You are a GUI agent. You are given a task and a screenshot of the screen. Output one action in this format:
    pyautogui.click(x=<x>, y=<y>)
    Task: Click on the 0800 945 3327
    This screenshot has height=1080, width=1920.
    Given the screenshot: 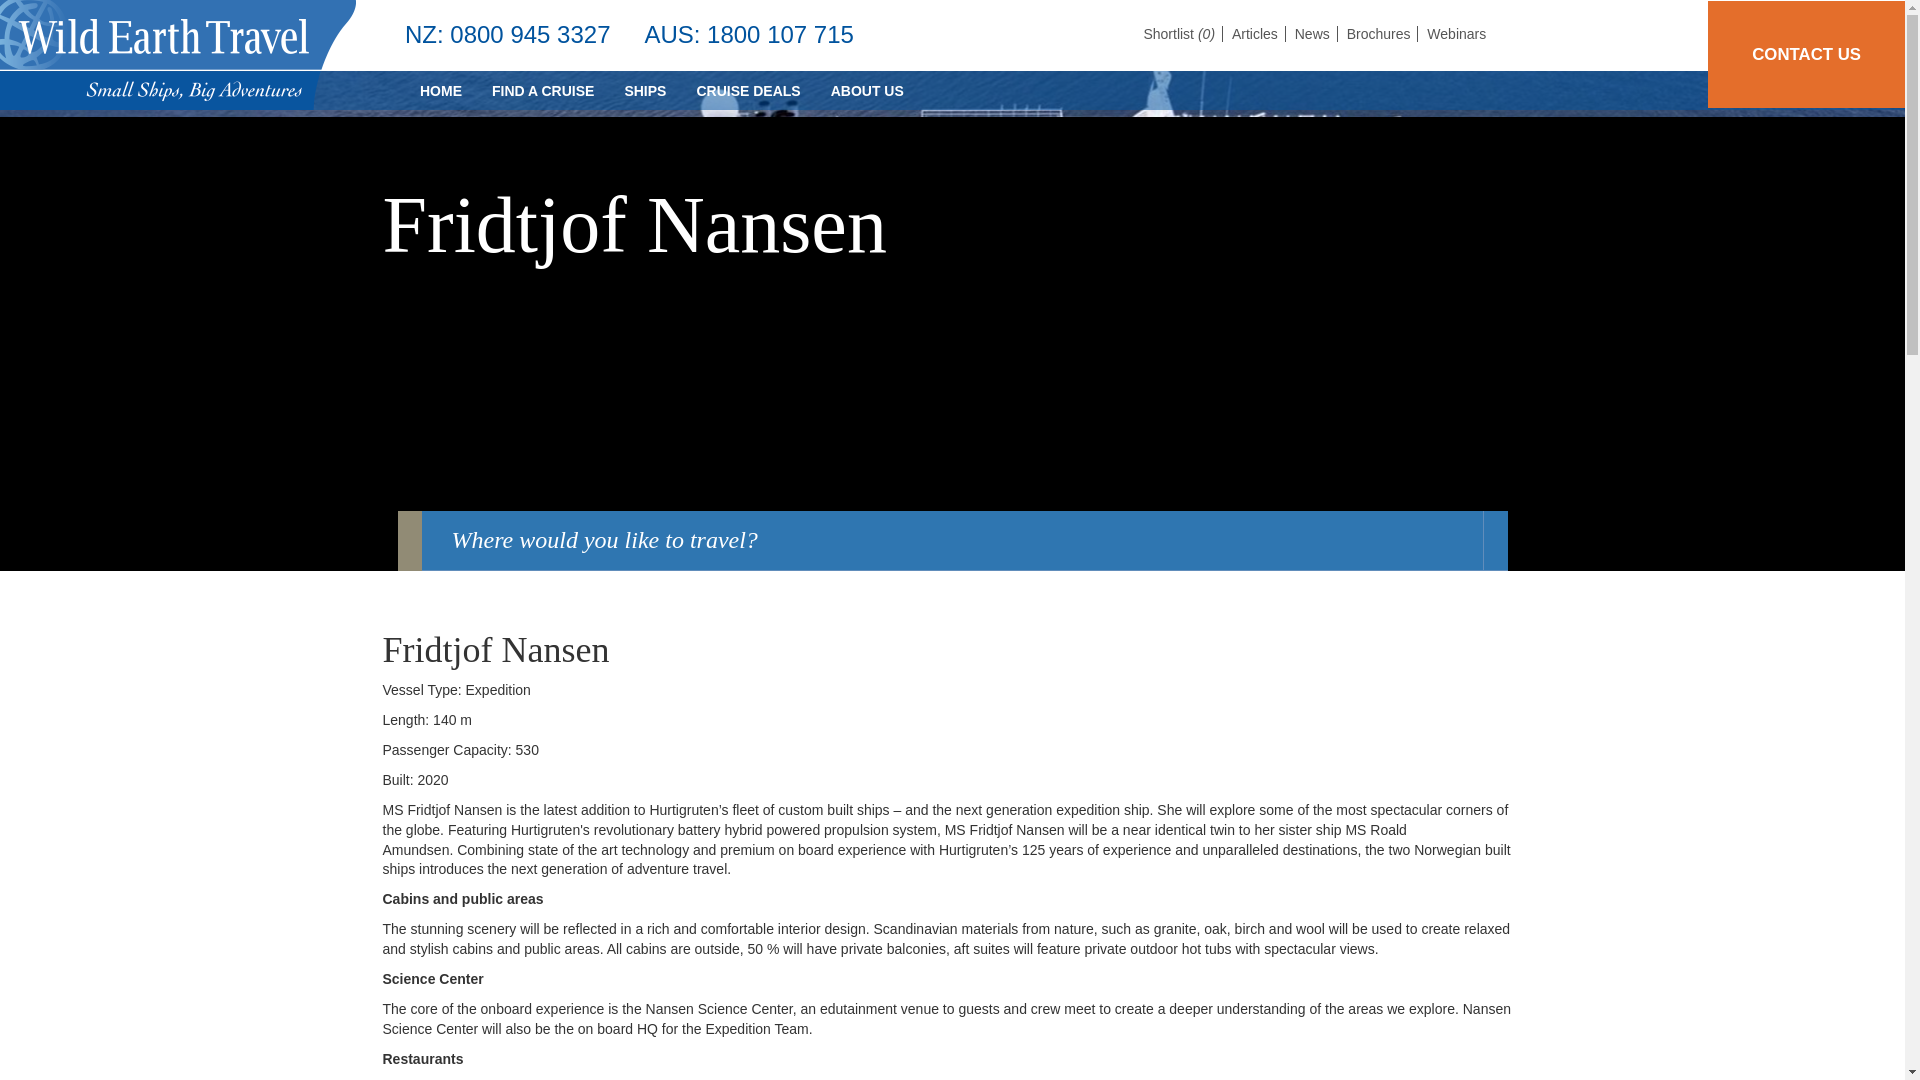 What is the action you would take?
    pyautogui.click(x=530, y=34)
    